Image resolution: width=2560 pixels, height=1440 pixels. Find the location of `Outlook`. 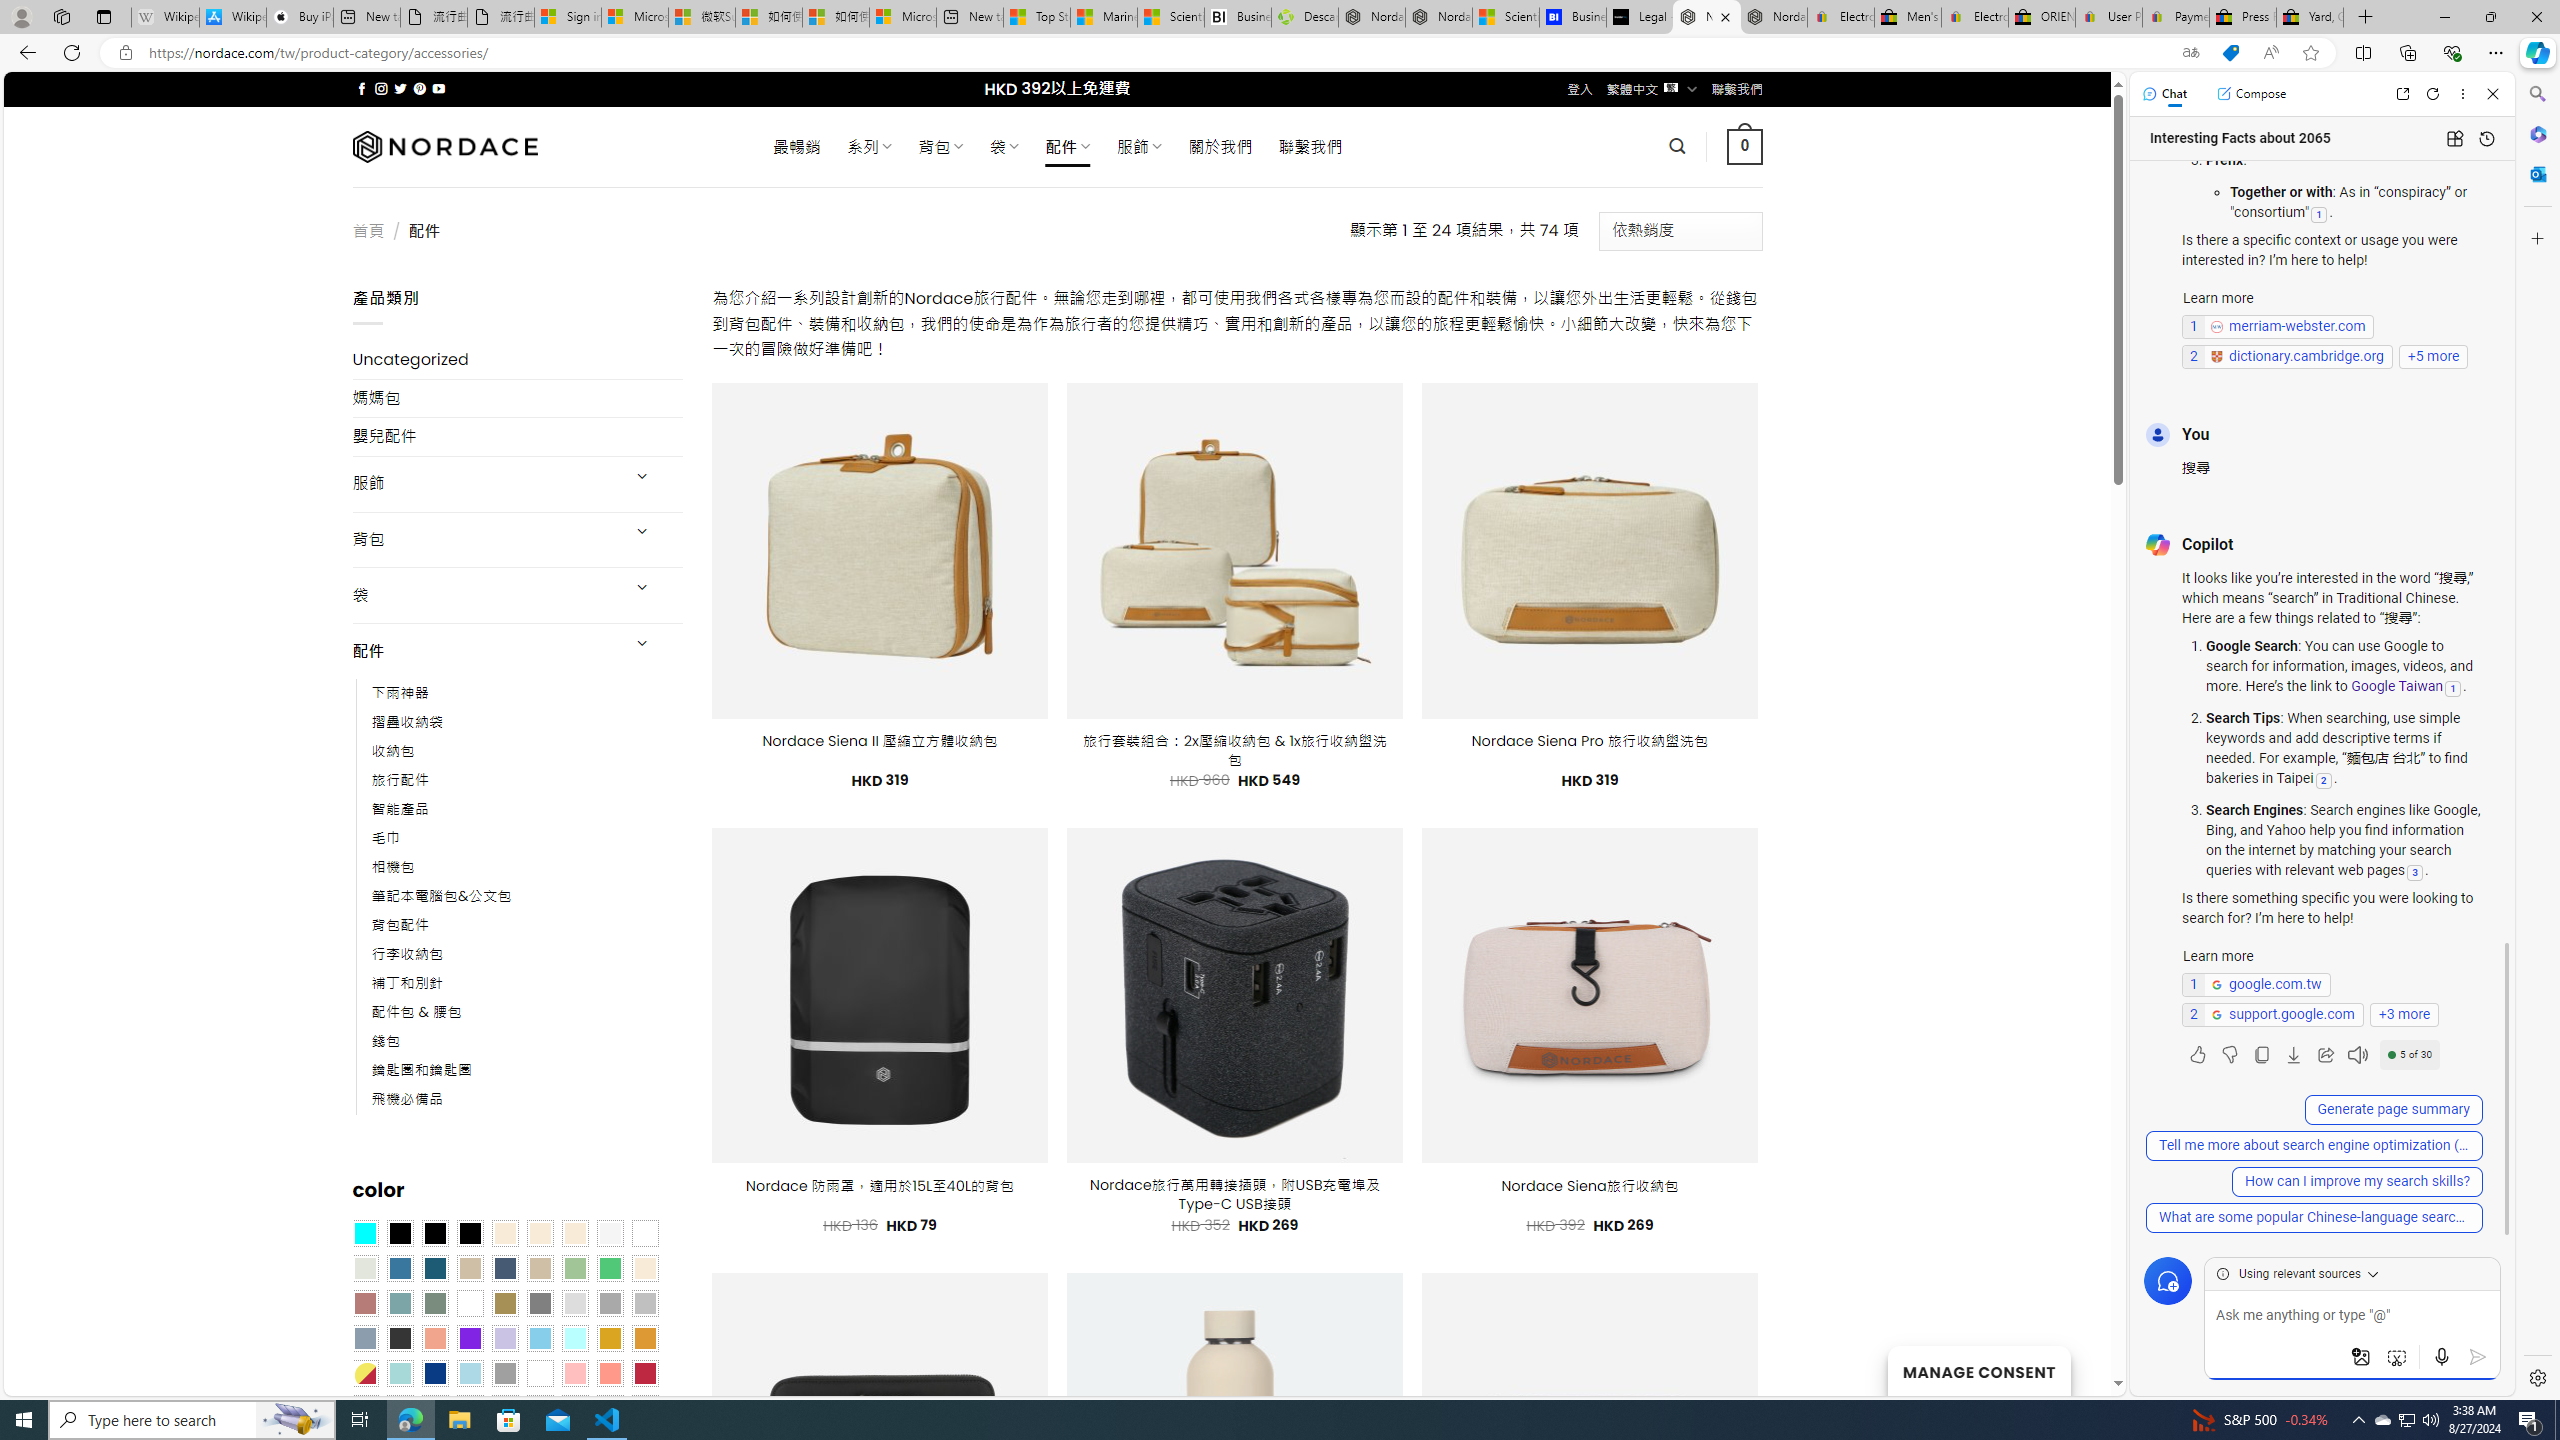

Outlook is located at coordinates (2536, 173).